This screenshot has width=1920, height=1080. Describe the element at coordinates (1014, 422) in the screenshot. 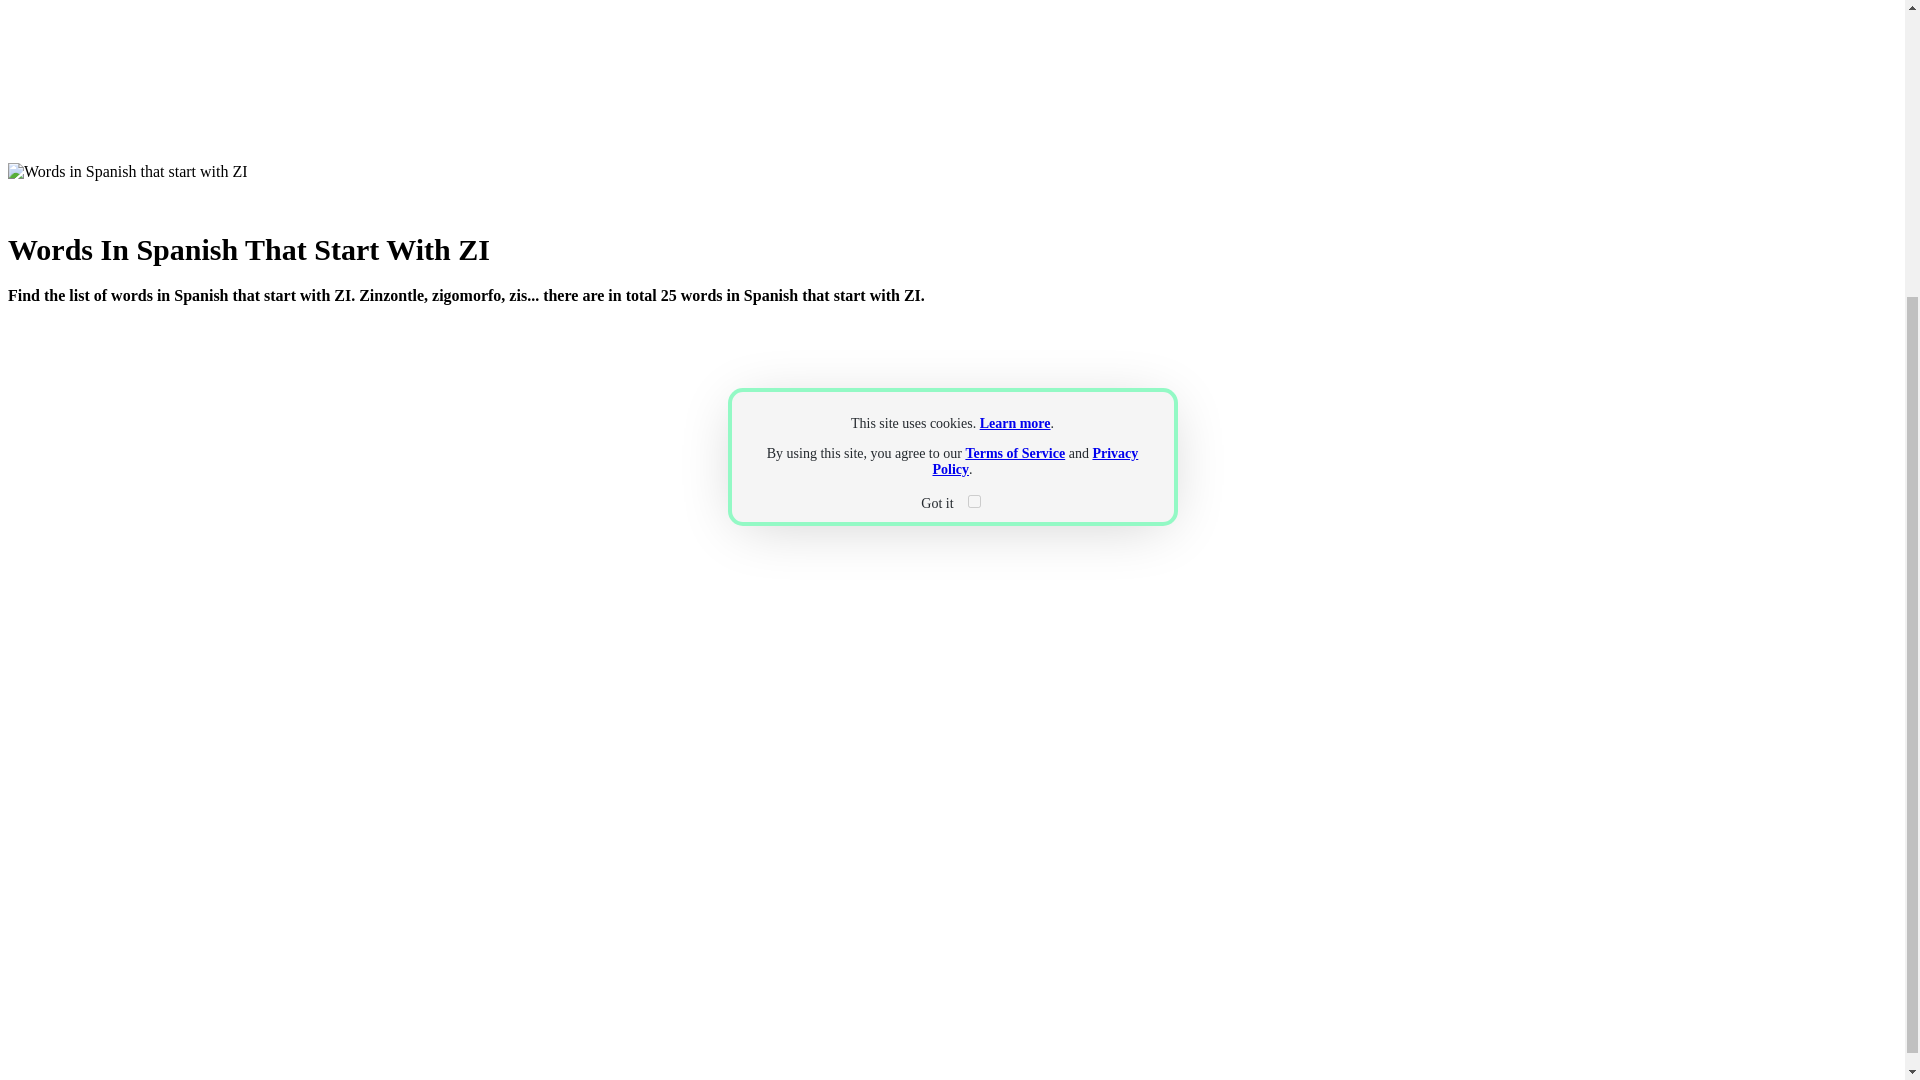

I see `Learn more` at that location.